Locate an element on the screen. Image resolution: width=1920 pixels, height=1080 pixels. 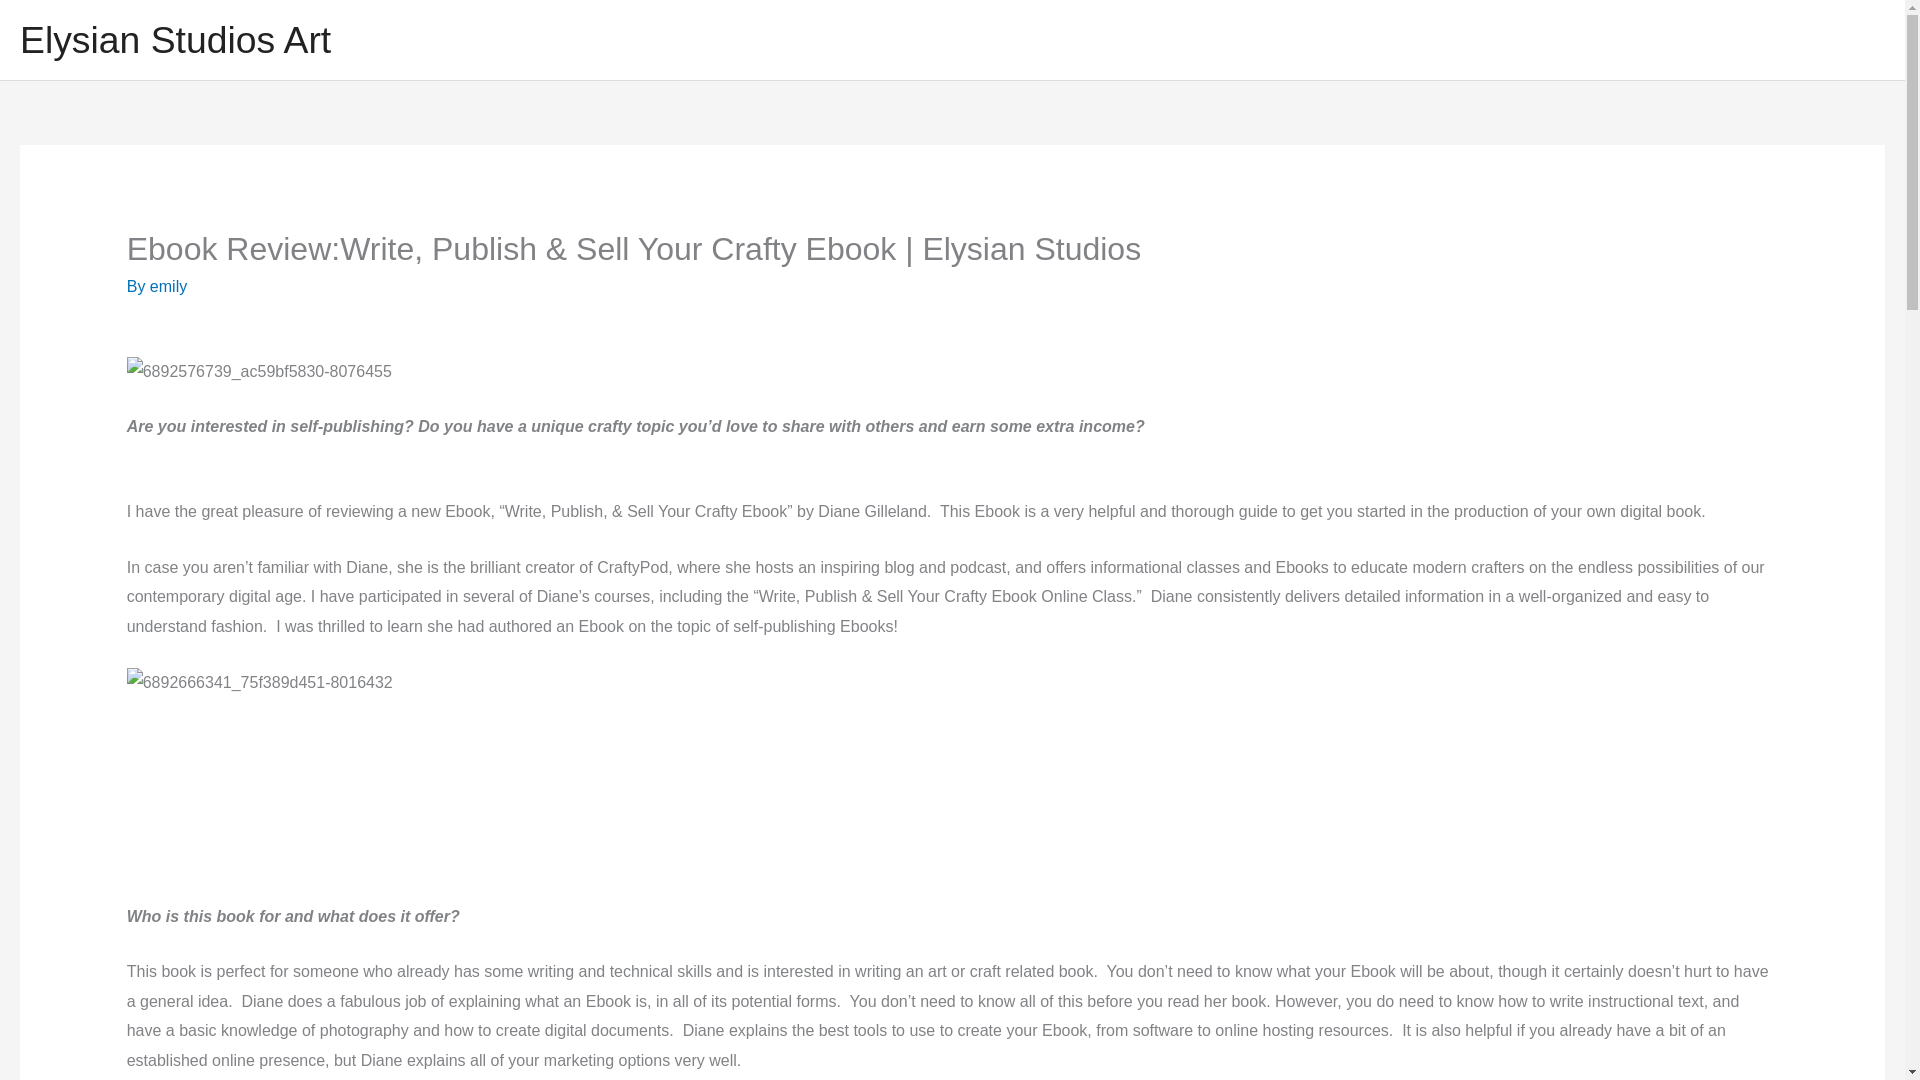
Elysian Studios Art is located at coordinates (174, 40).